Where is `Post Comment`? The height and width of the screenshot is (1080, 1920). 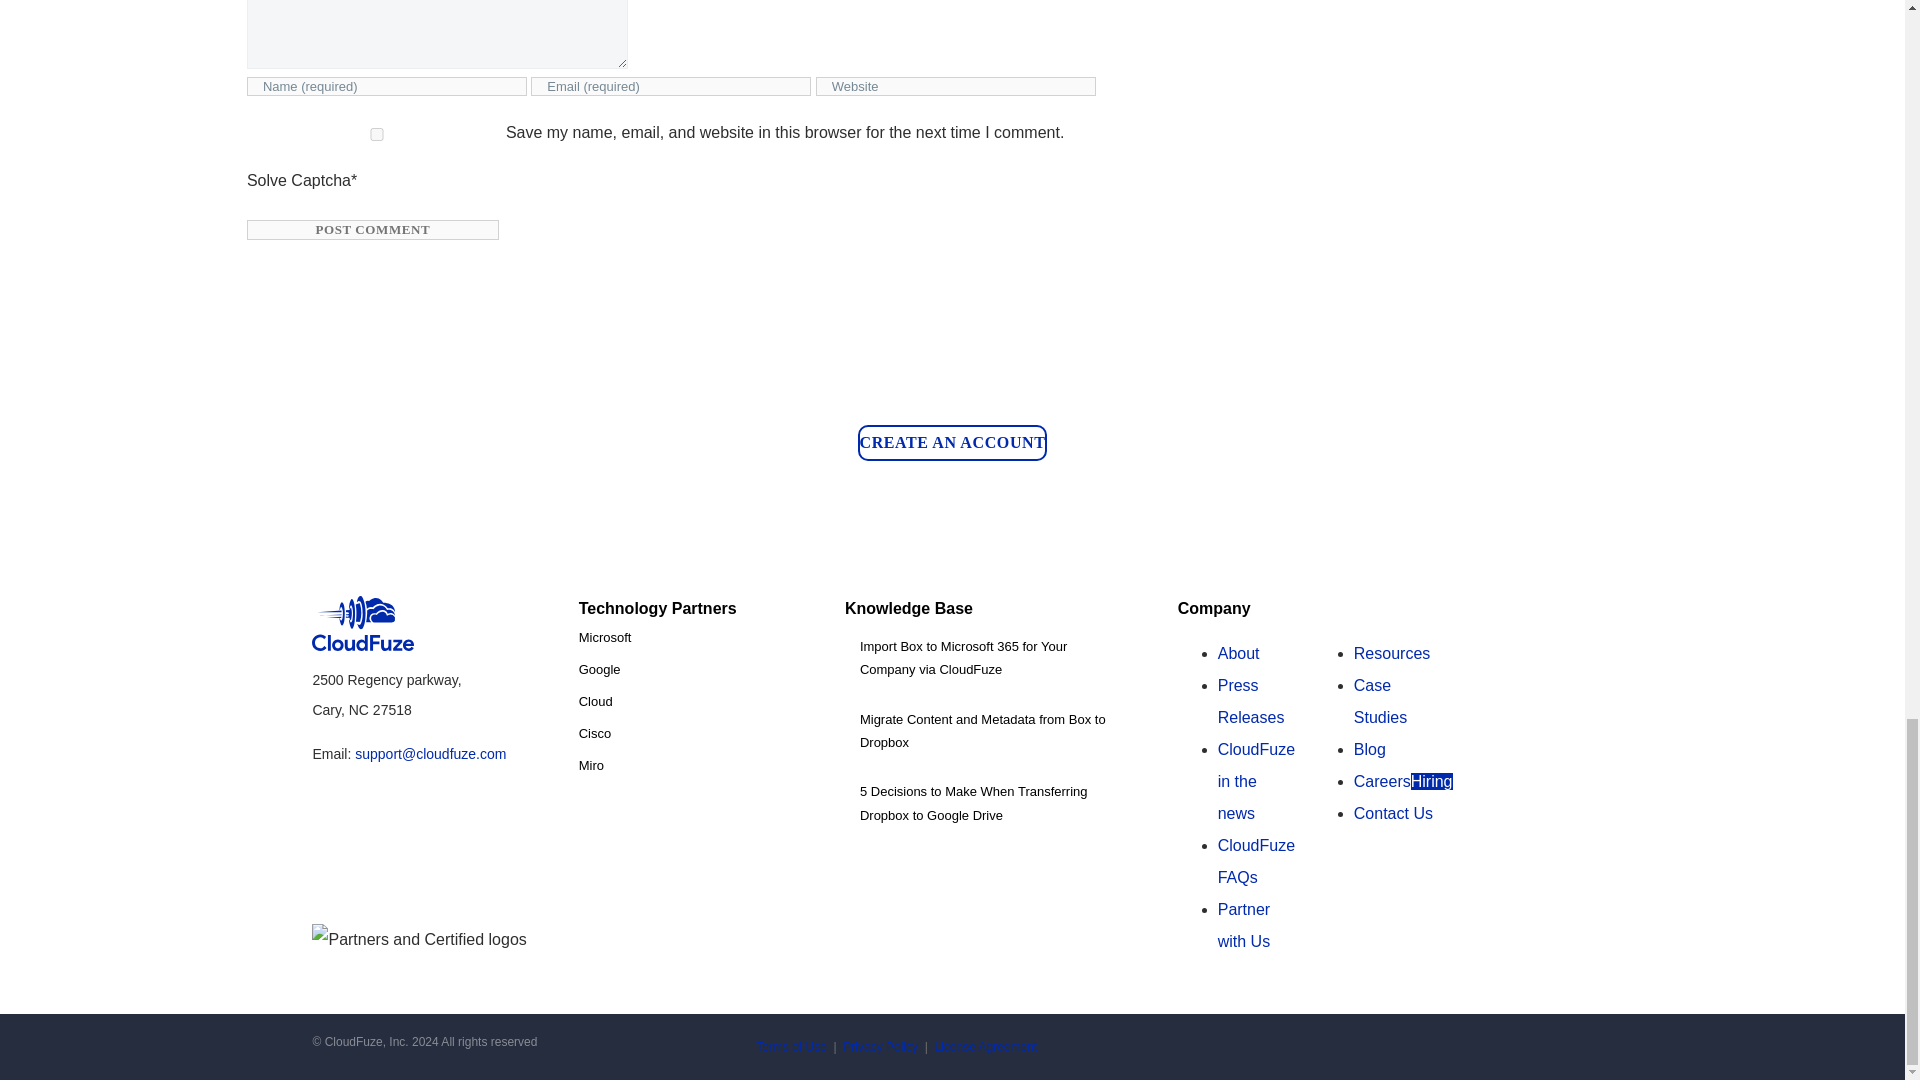
Post Comment is located at coordinates (373, 230).